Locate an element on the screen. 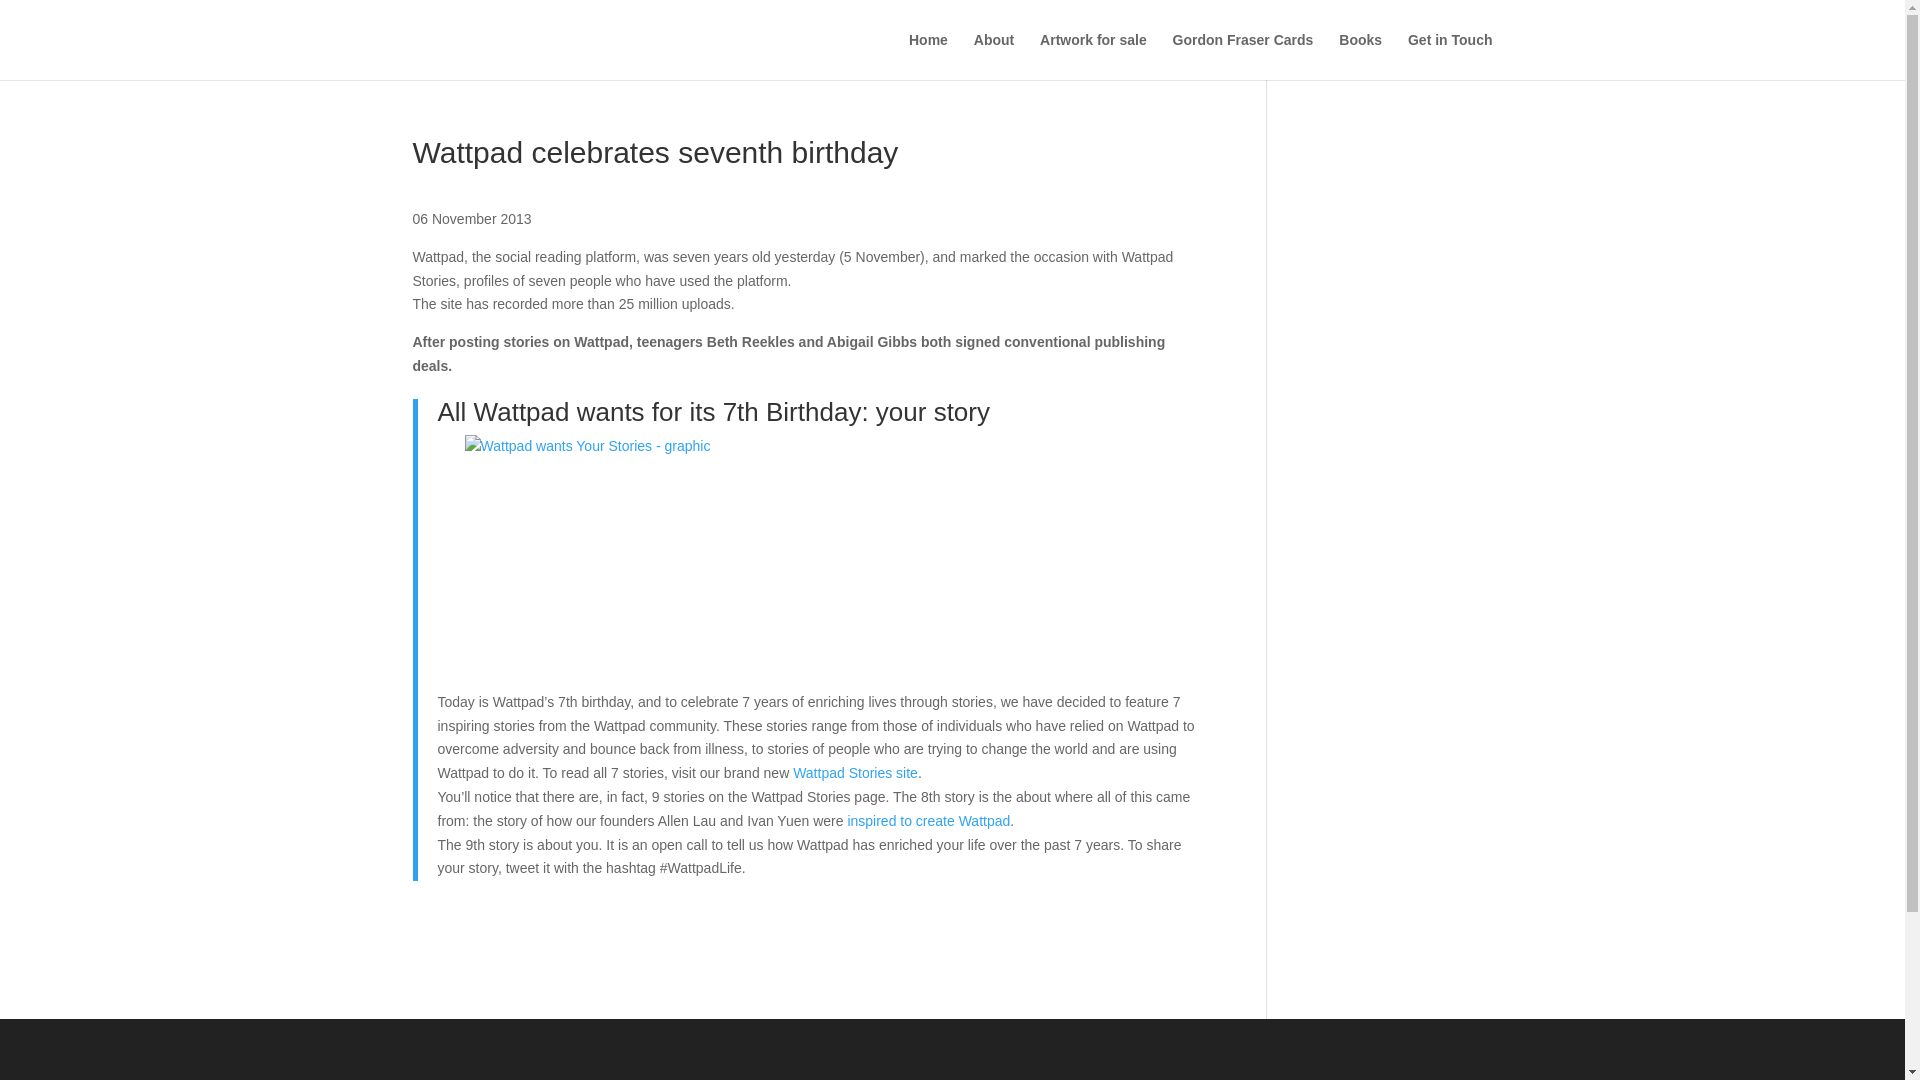 Image resolution: width=1920 pixels, height=1080 pixels. Books is located at coordinates (1360, 56).